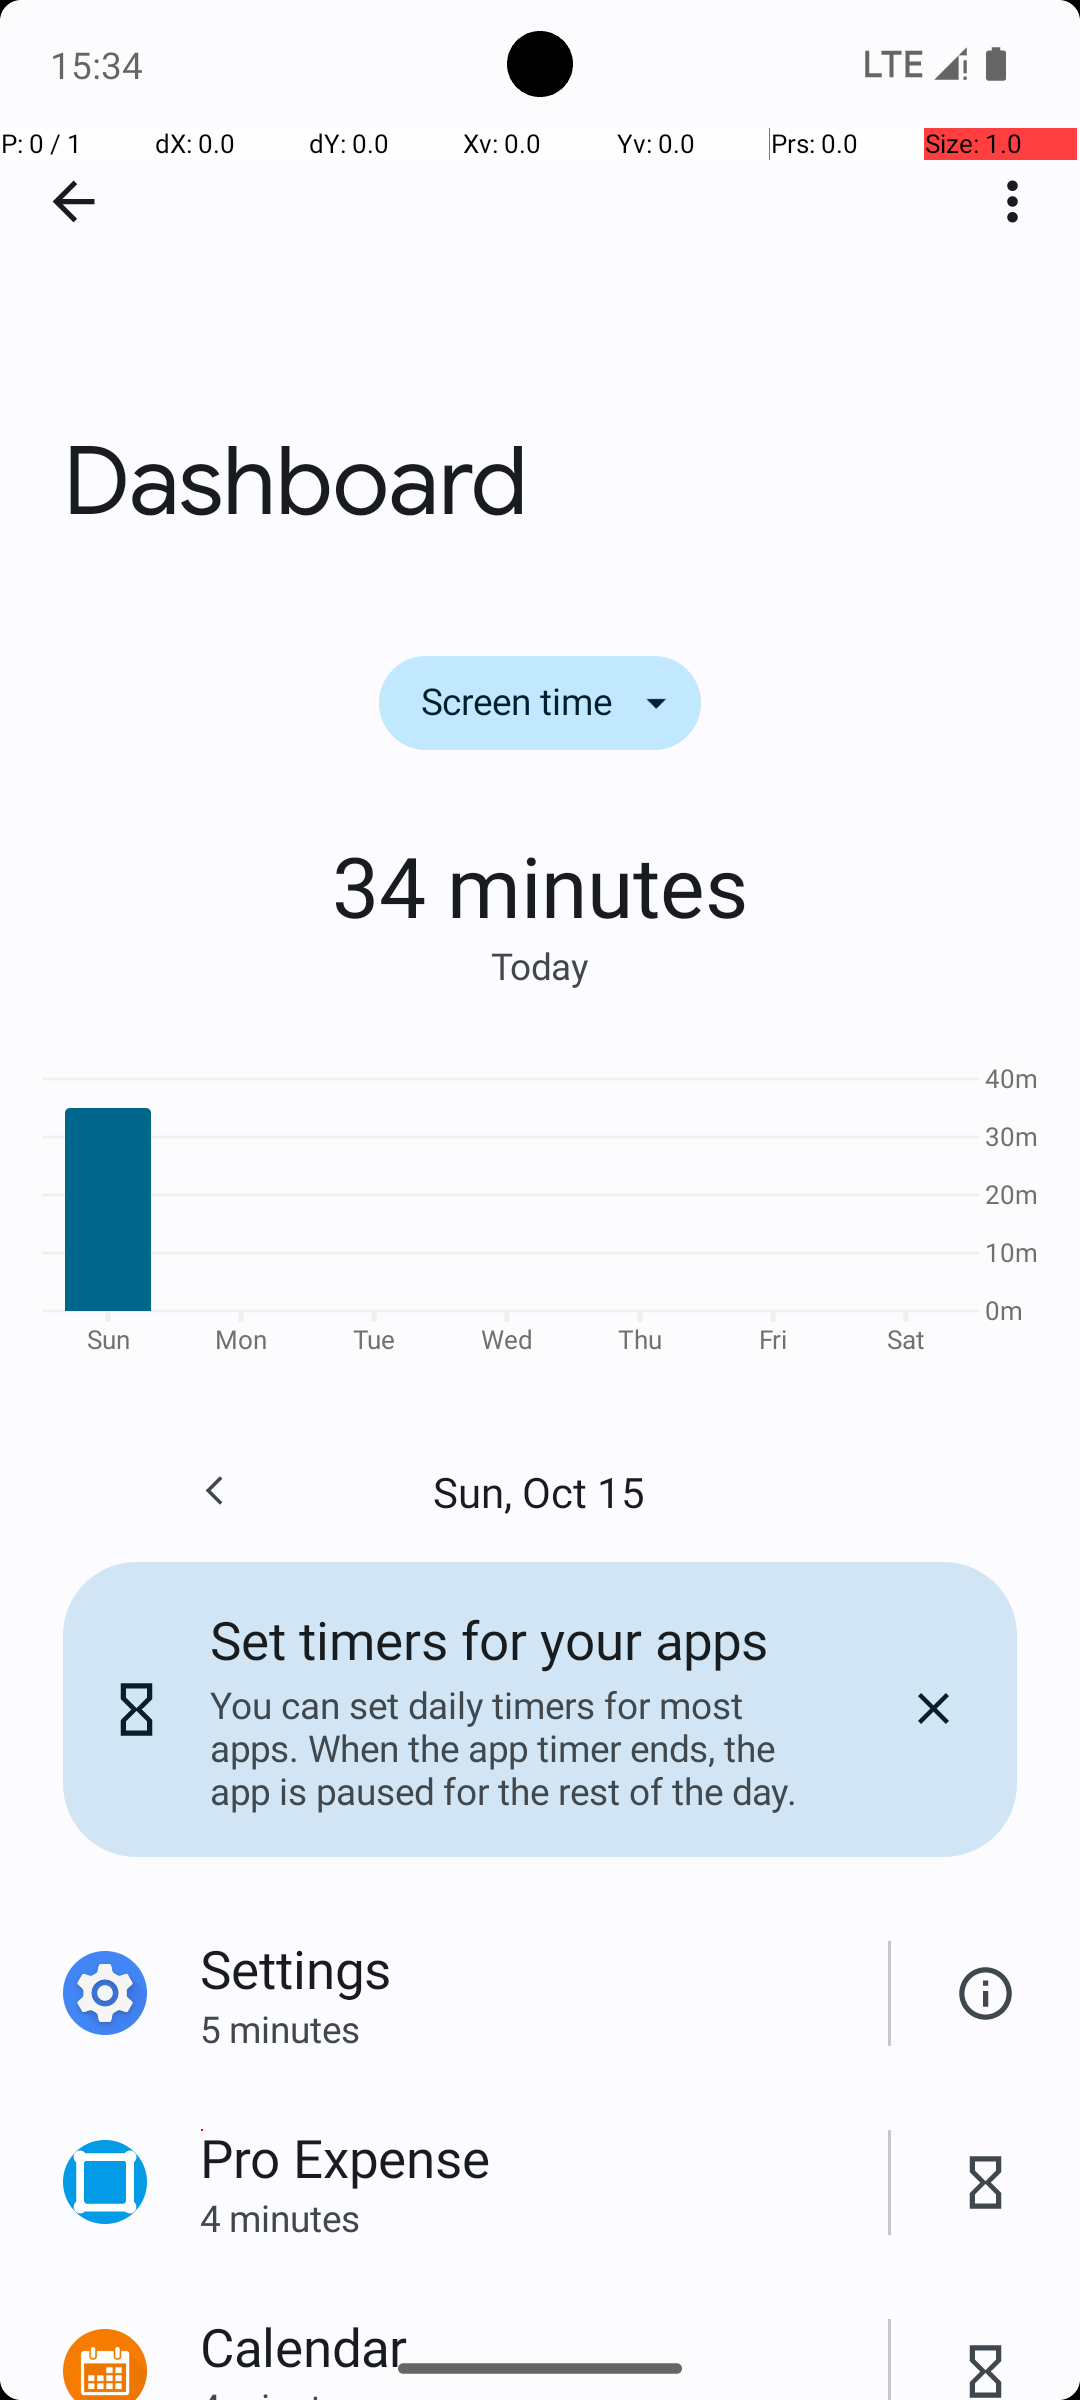 The image size is (1080, 2400). Describe the element at coordinates (540, 1206) in the screenshot. I see `Bar Chart. Showing Phone usage data with 7 data points.` at that location.